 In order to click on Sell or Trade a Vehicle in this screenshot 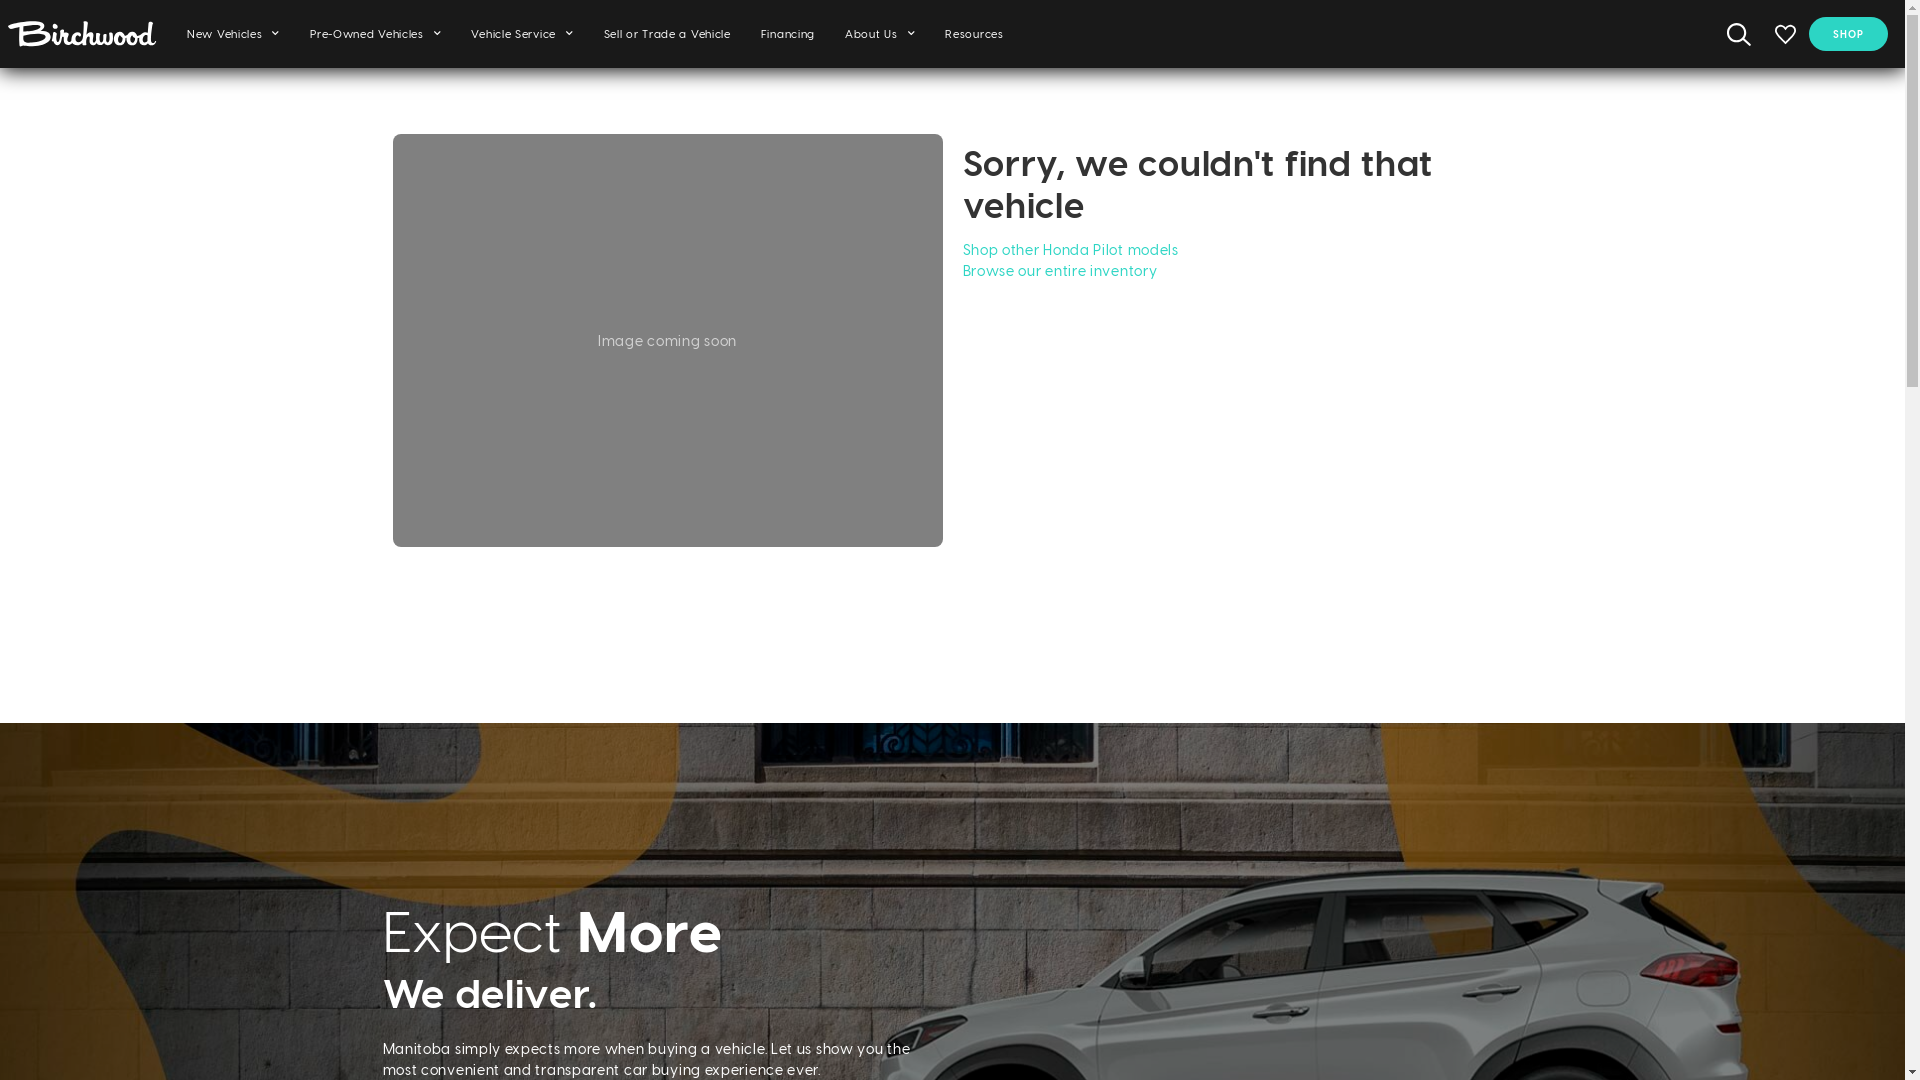, I will do `click(668, 34)`.